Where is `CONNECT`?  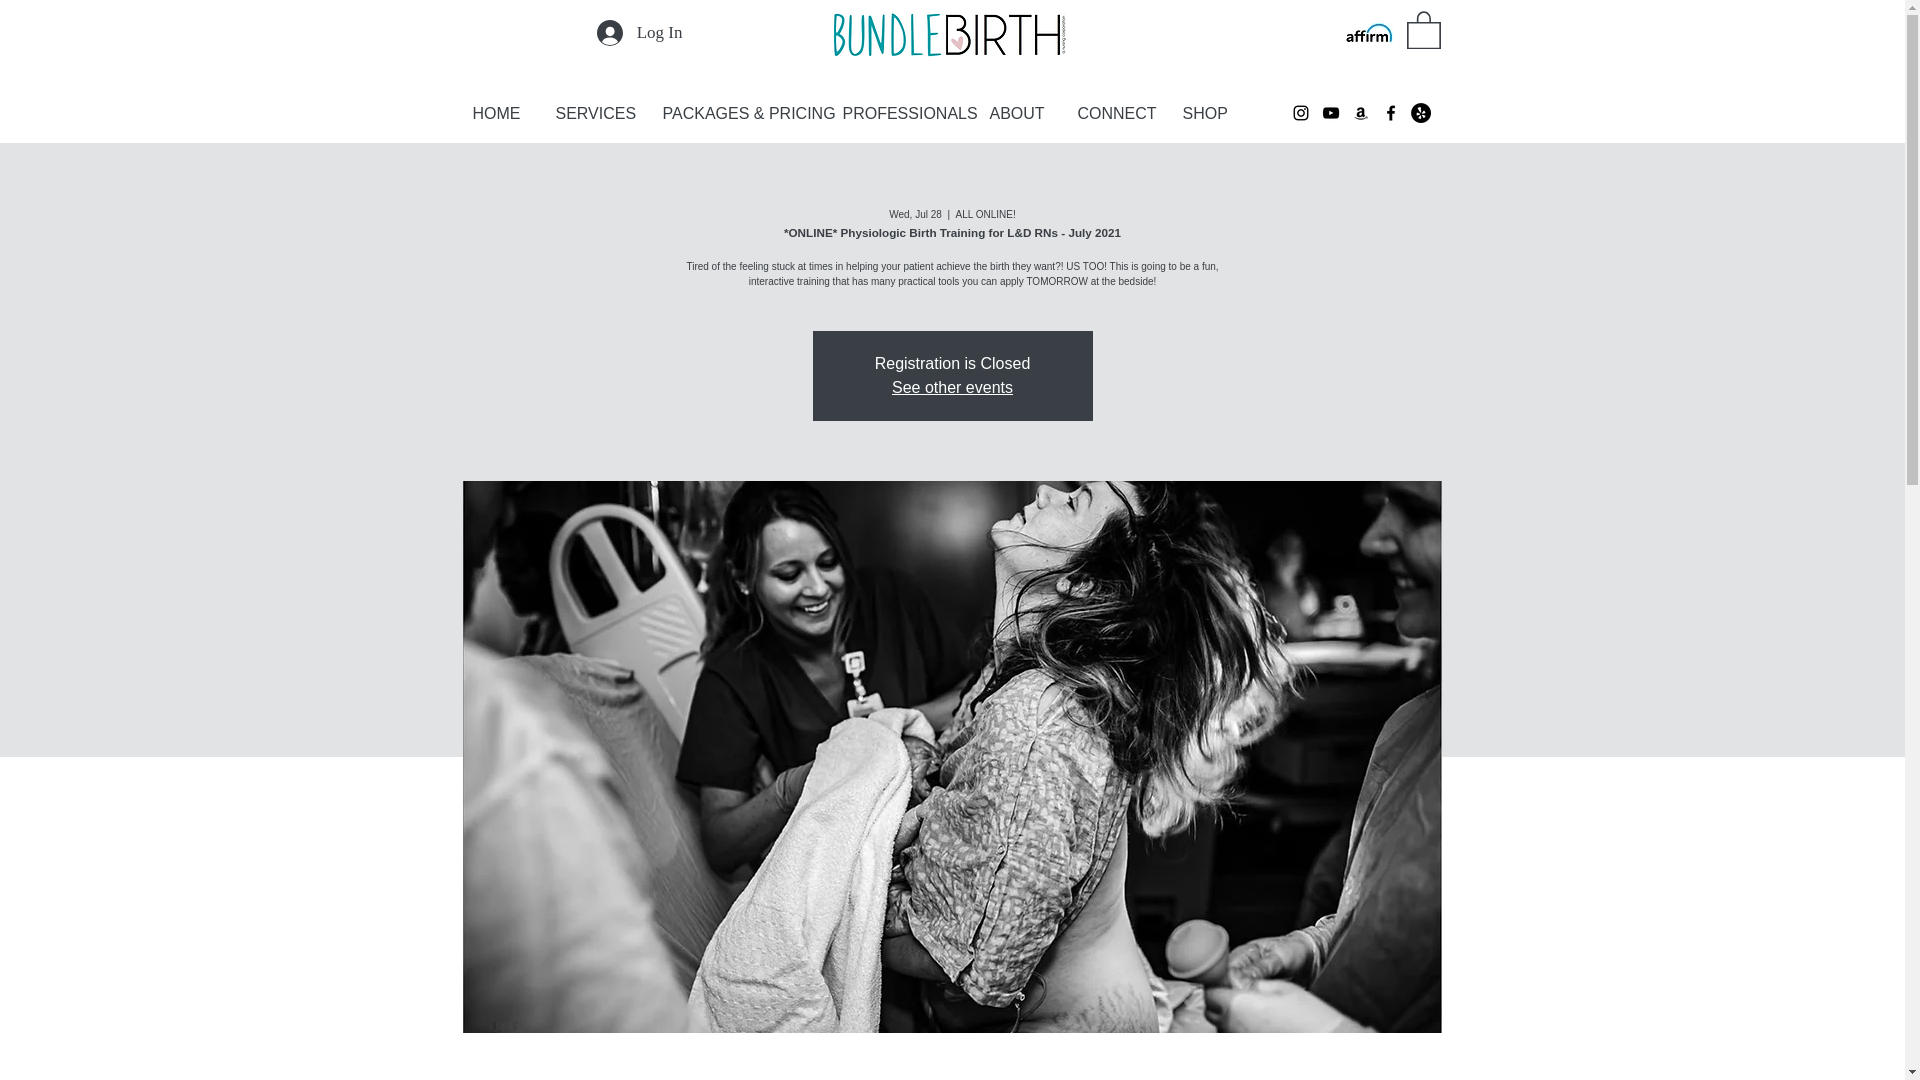 CONNECT is located at coordinates (1120, 114).